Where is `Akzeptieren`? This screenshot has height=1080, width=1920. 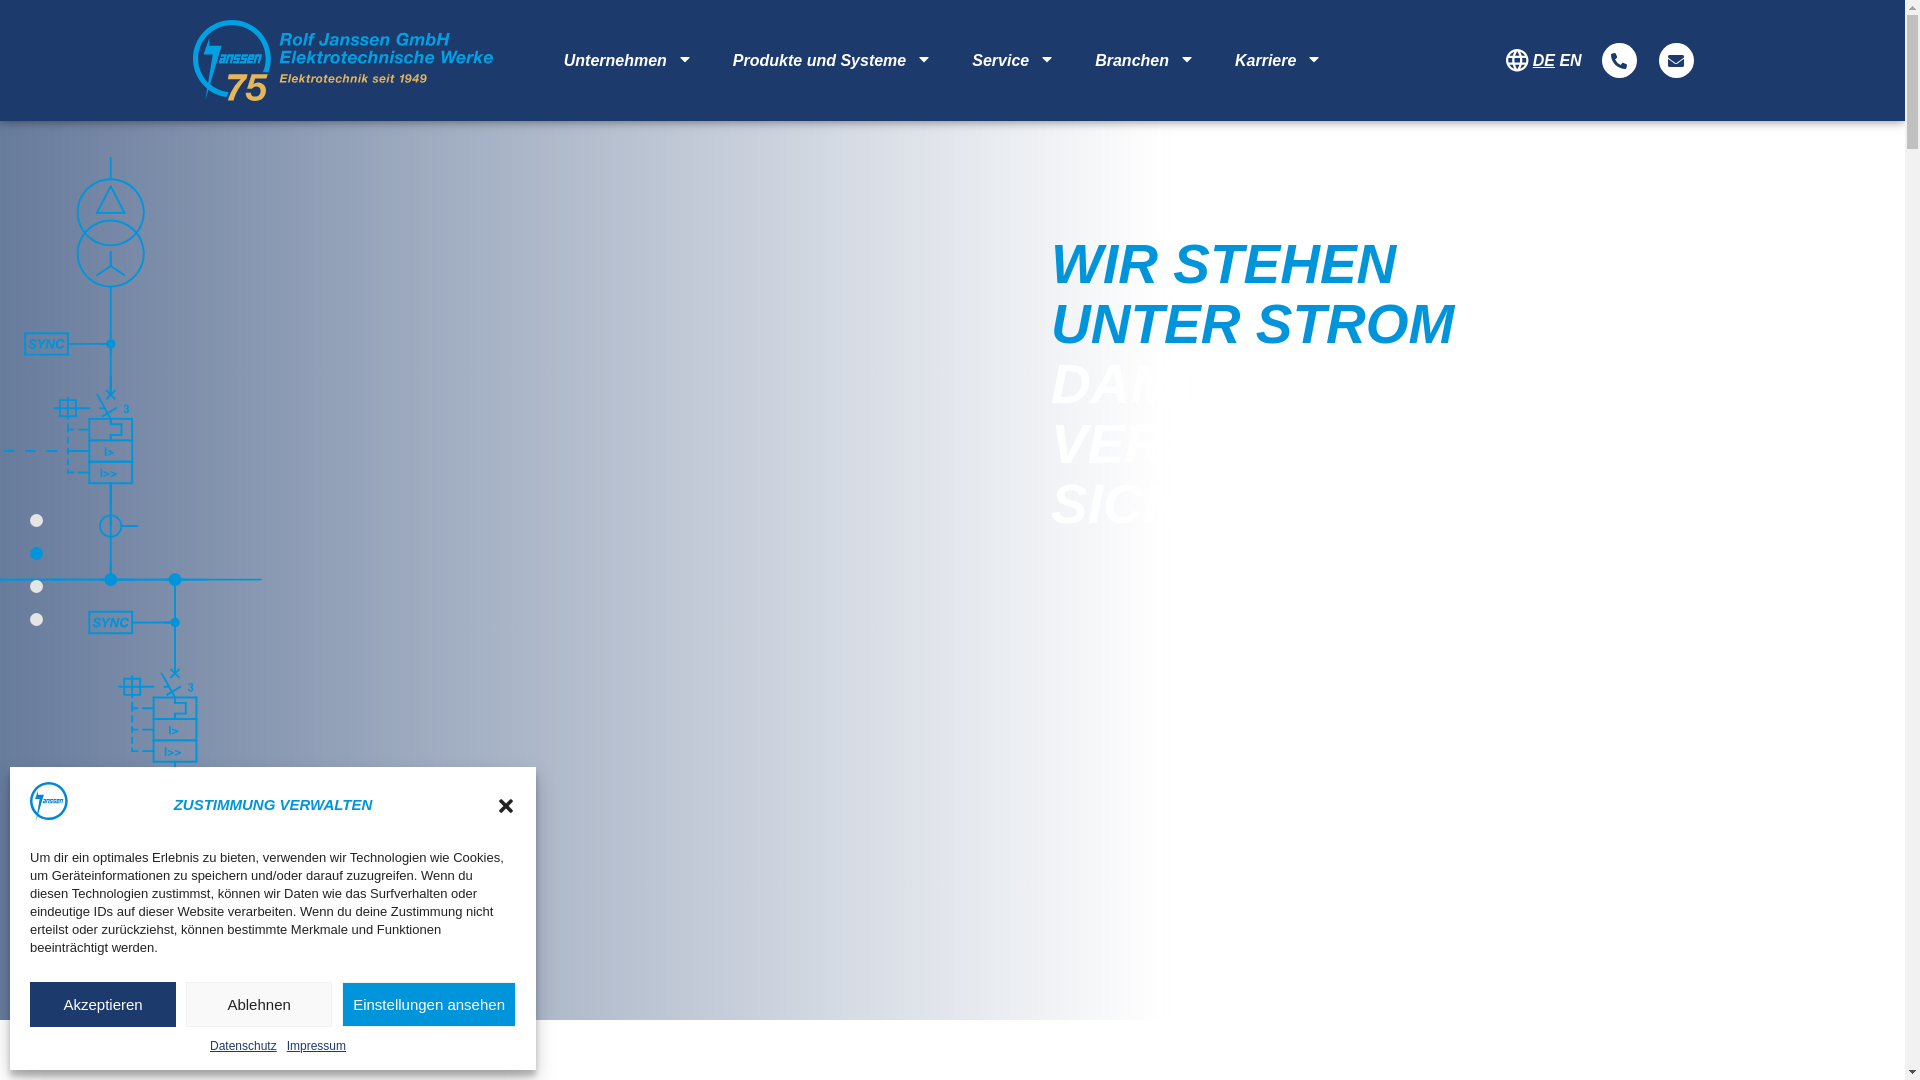 Akzeptieren is located at coordinates (103, 1004).